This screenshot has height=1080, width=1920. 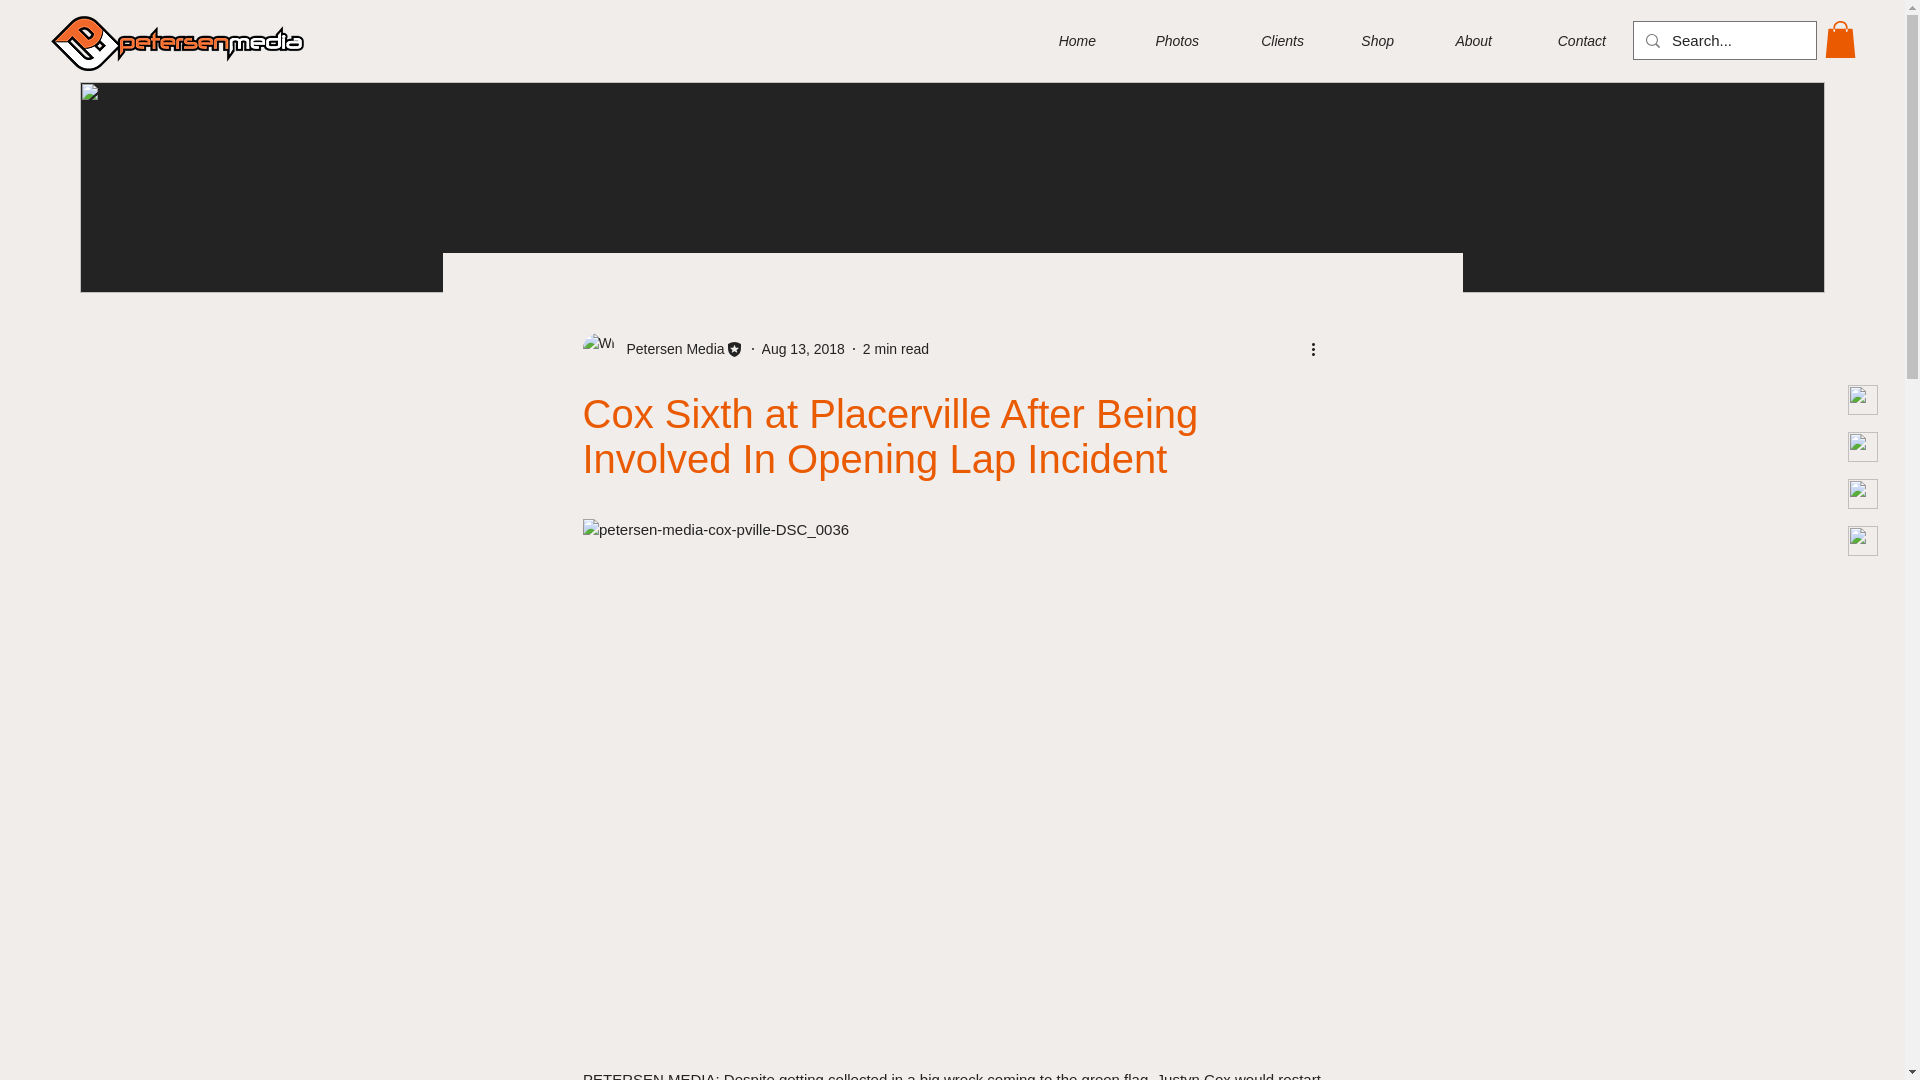 I want to click on Petersen Media, so click(x=668, y=348).